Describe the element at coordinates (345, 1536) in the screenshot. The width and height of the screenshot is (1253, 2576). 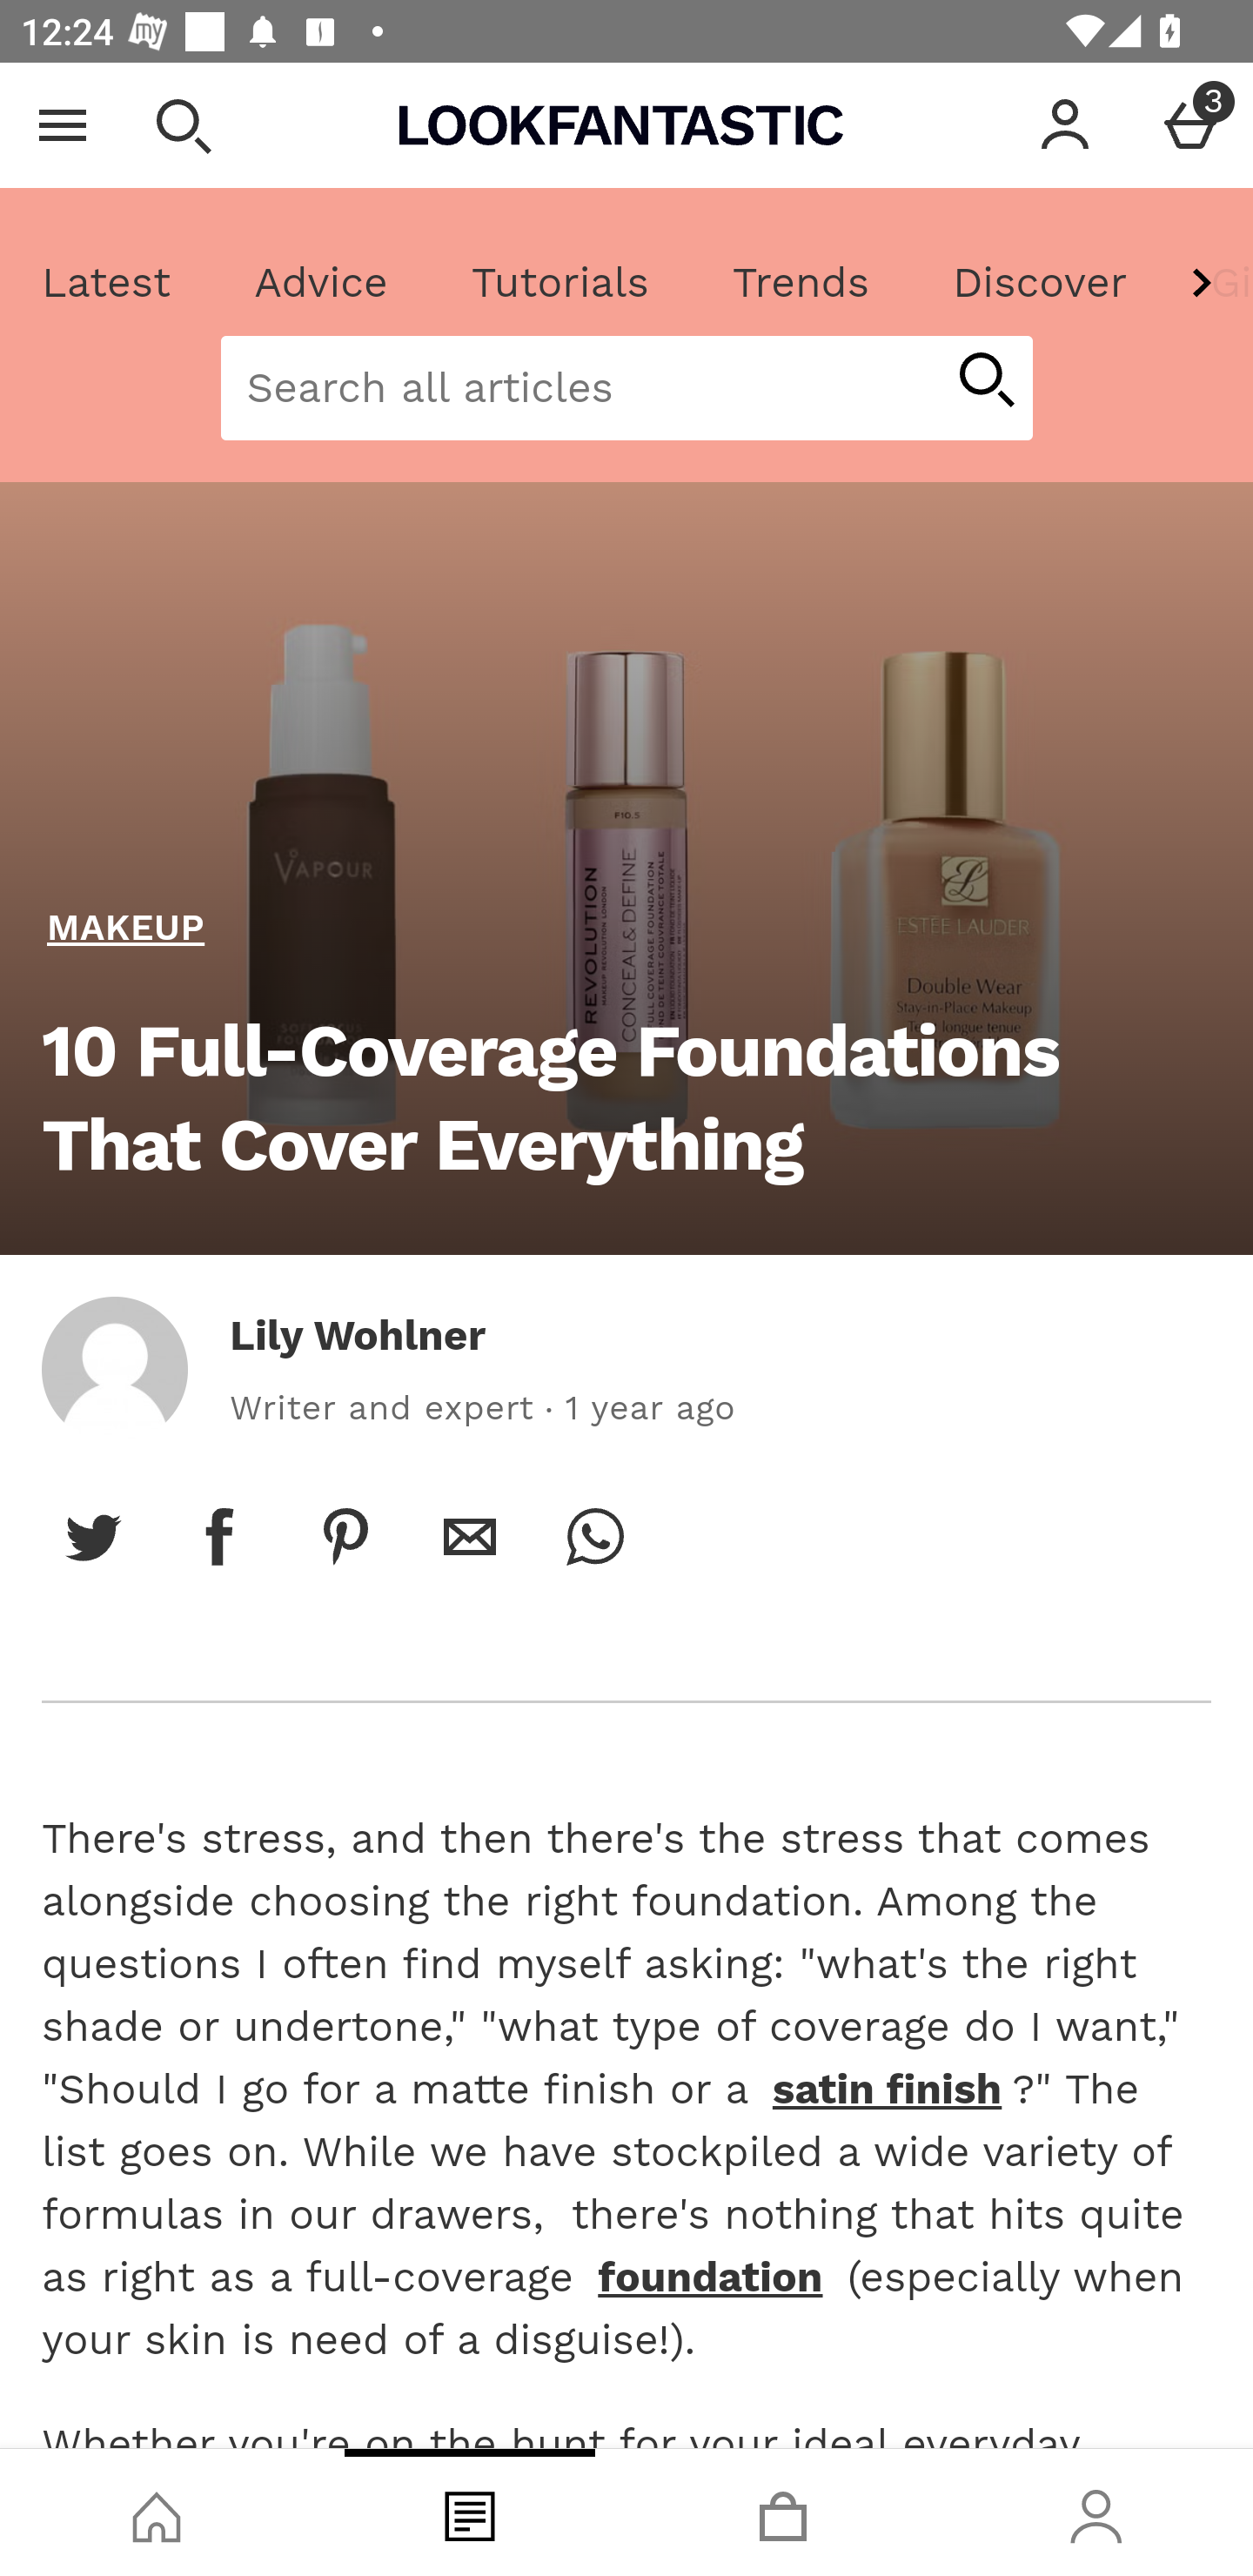
I see `Share this on Pinterest` at that location.